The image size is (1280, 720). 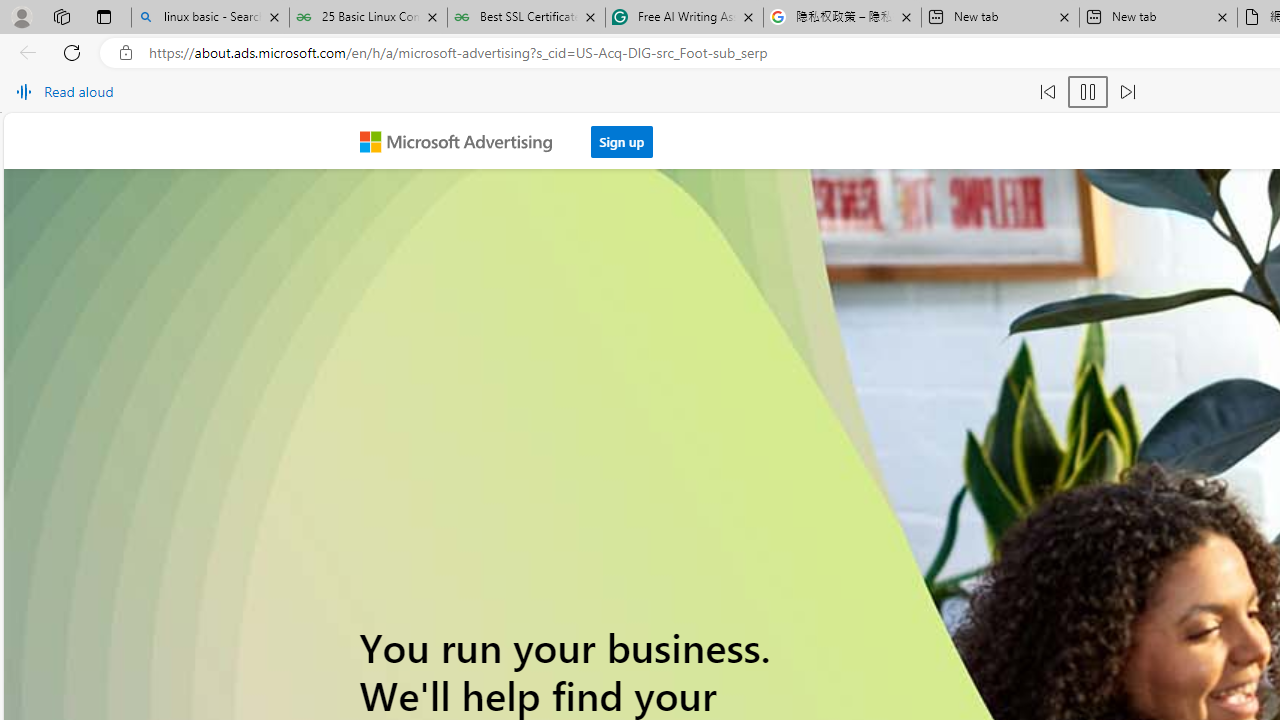 I want to click on linux basic - Search, so click(x=210, y=18).